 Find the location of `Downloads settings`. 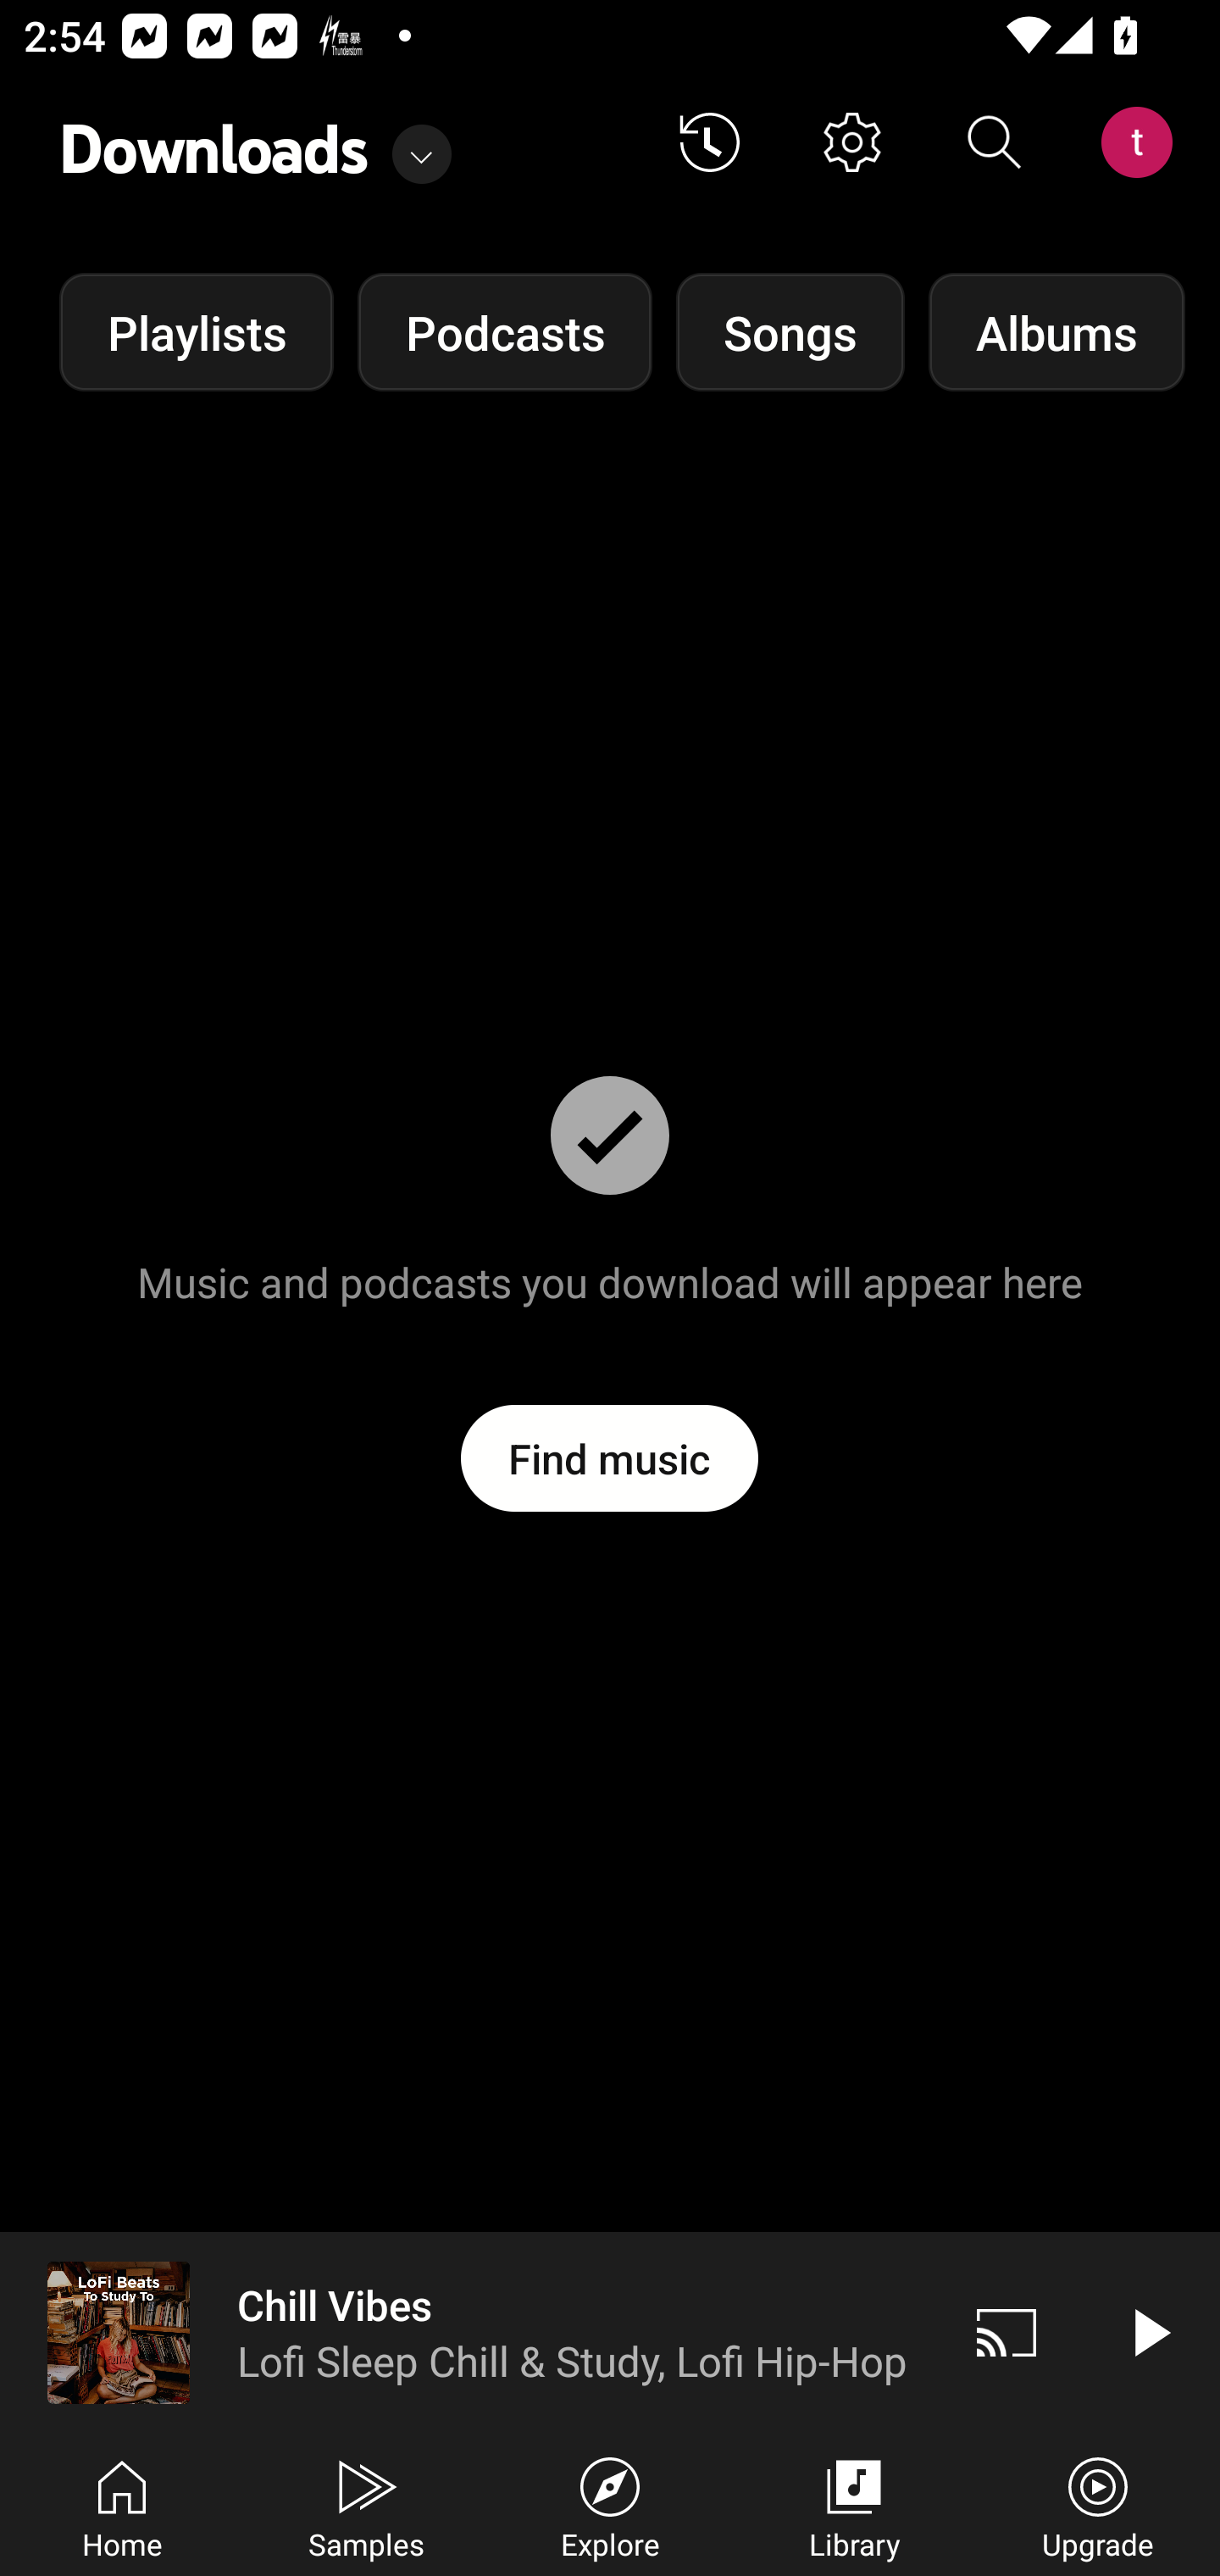

Downloads settings is located at coordinates (852, 142).